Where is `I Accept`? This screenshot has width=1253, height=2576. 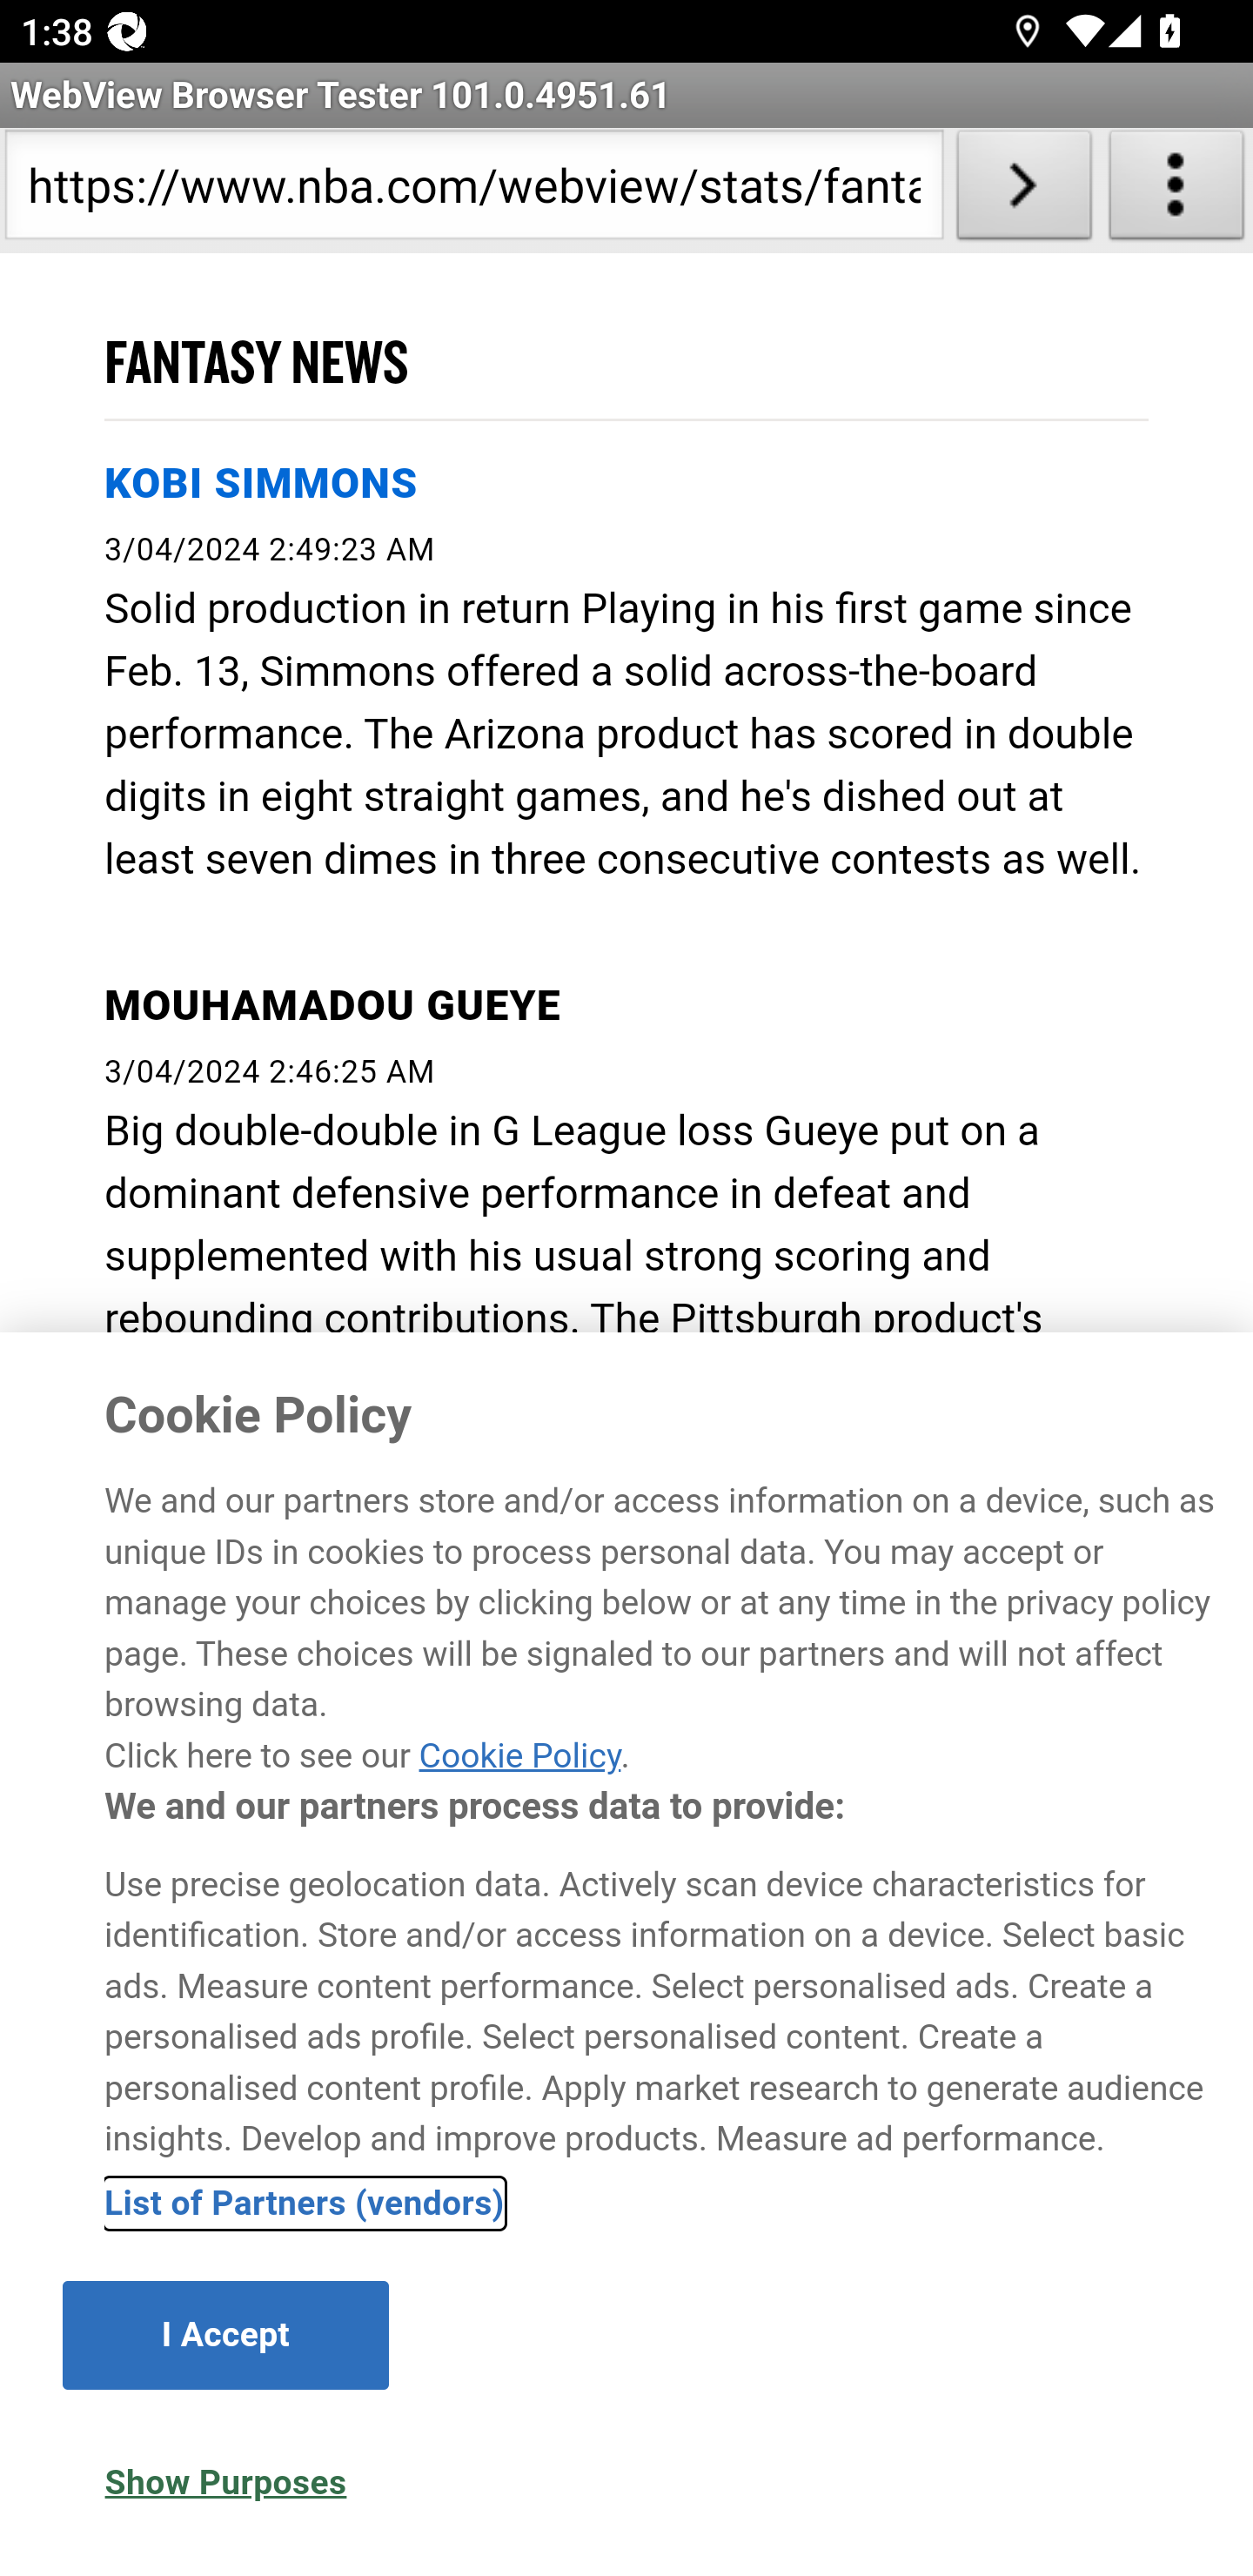 I Accept is located at coordinates (225, 2334).